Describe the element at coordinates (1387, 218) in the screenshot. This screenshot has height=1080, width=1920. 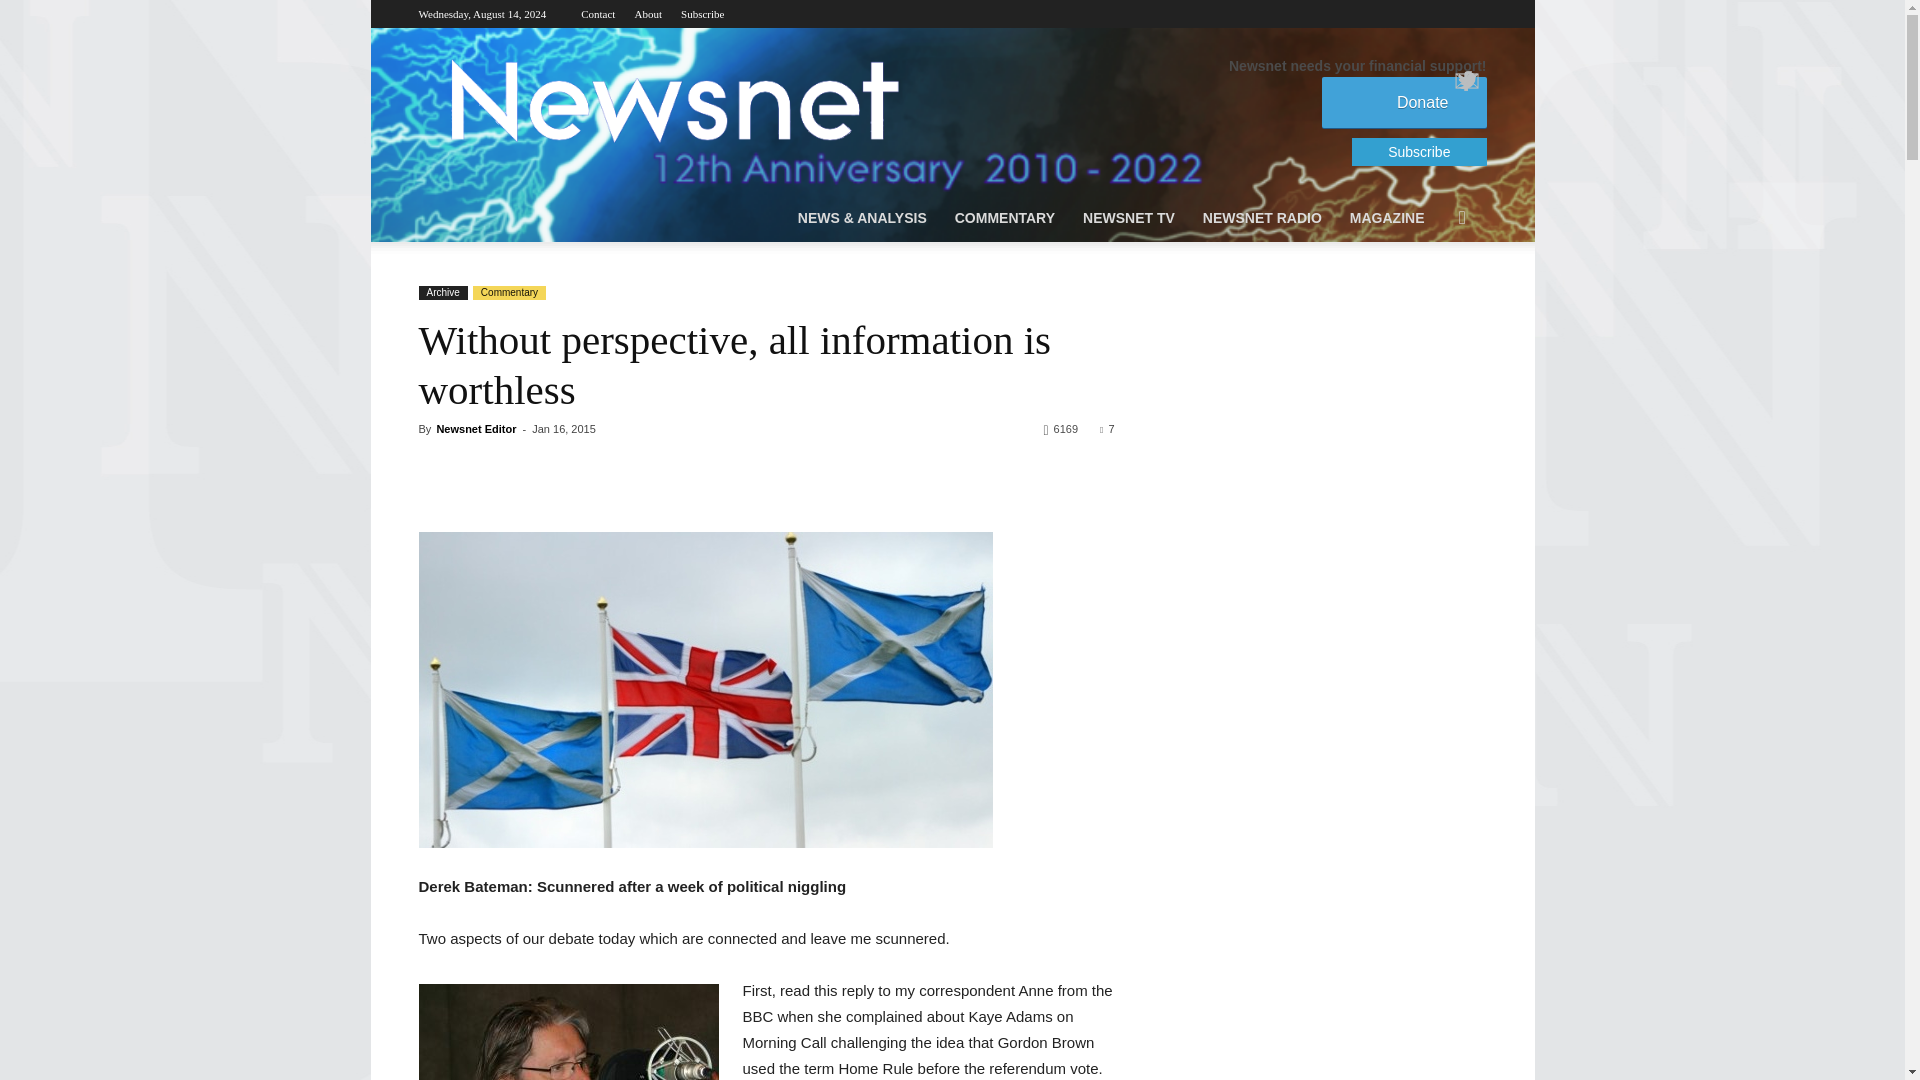
I see `MAGAZINE` at that location.